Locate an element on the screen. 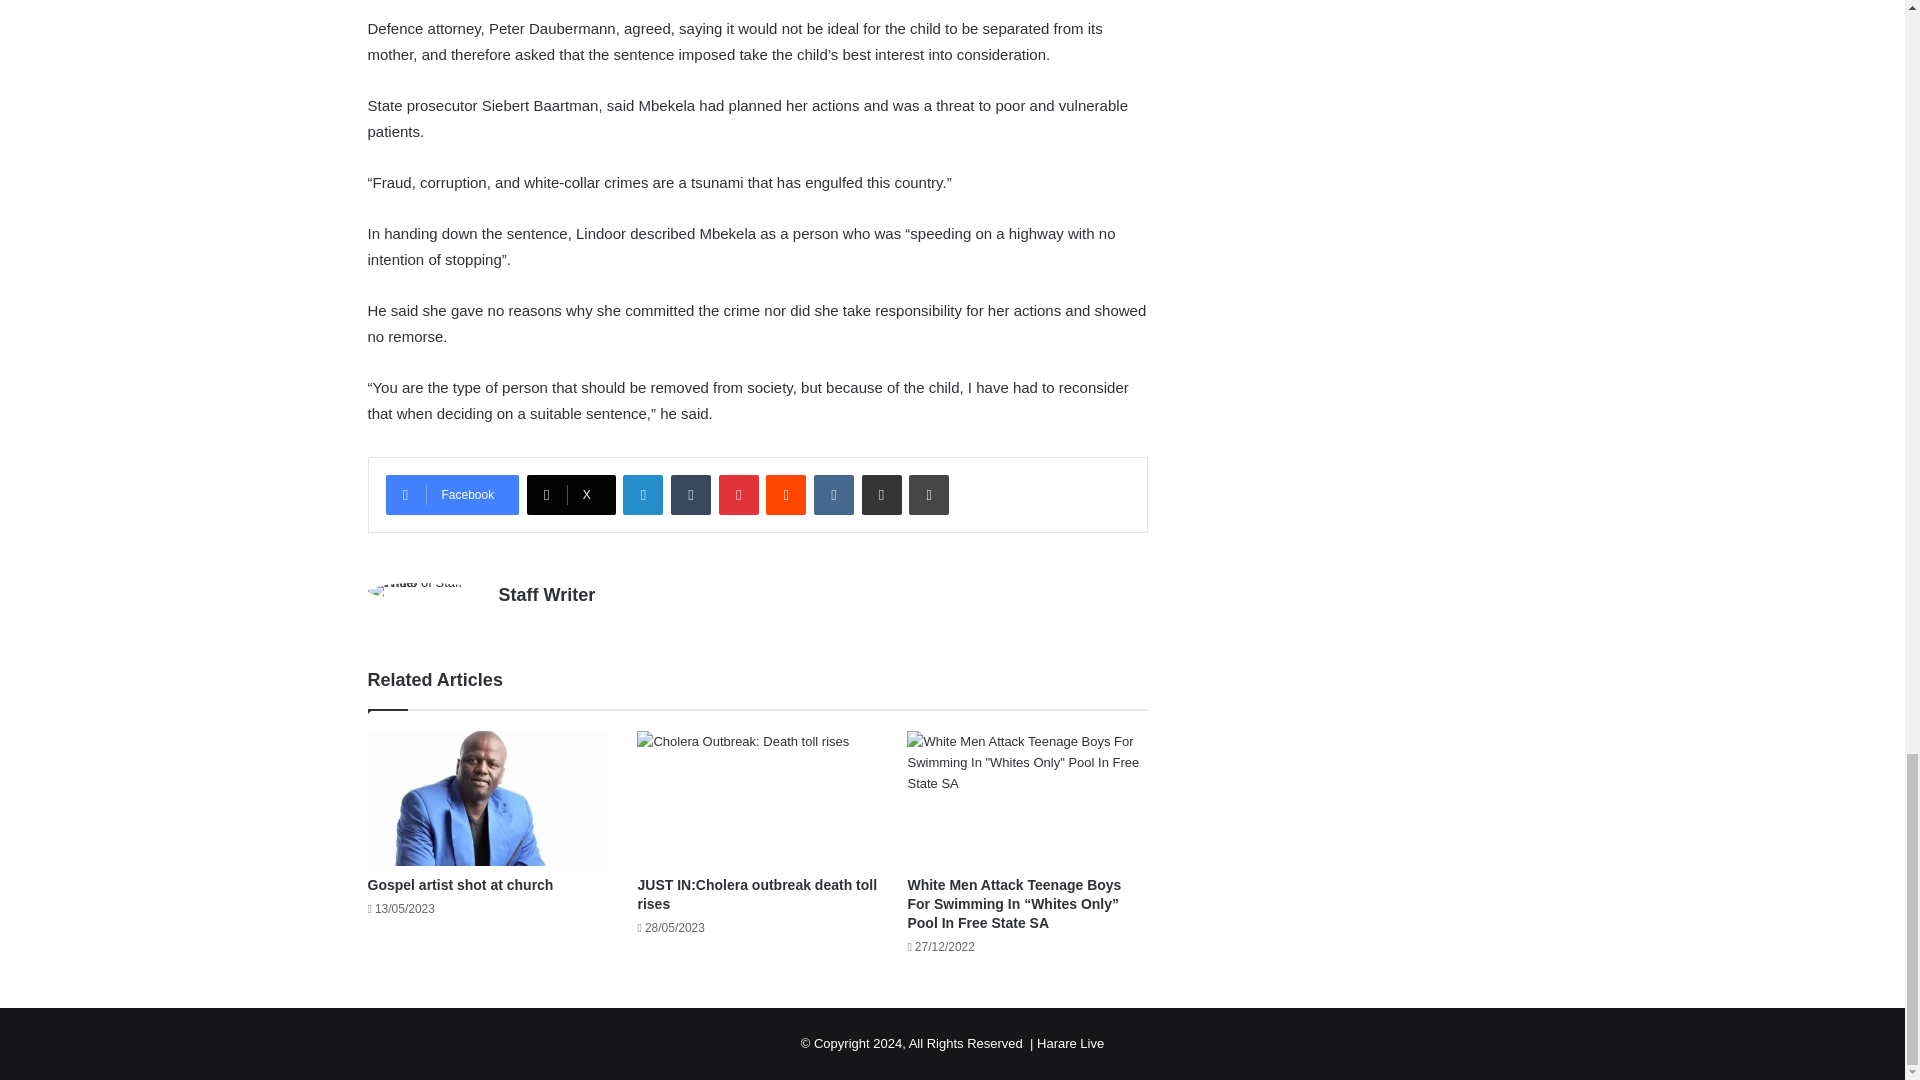 The width and height of the screenshot is (1920, 1080). Facebook is located at coordinates (452, 495).